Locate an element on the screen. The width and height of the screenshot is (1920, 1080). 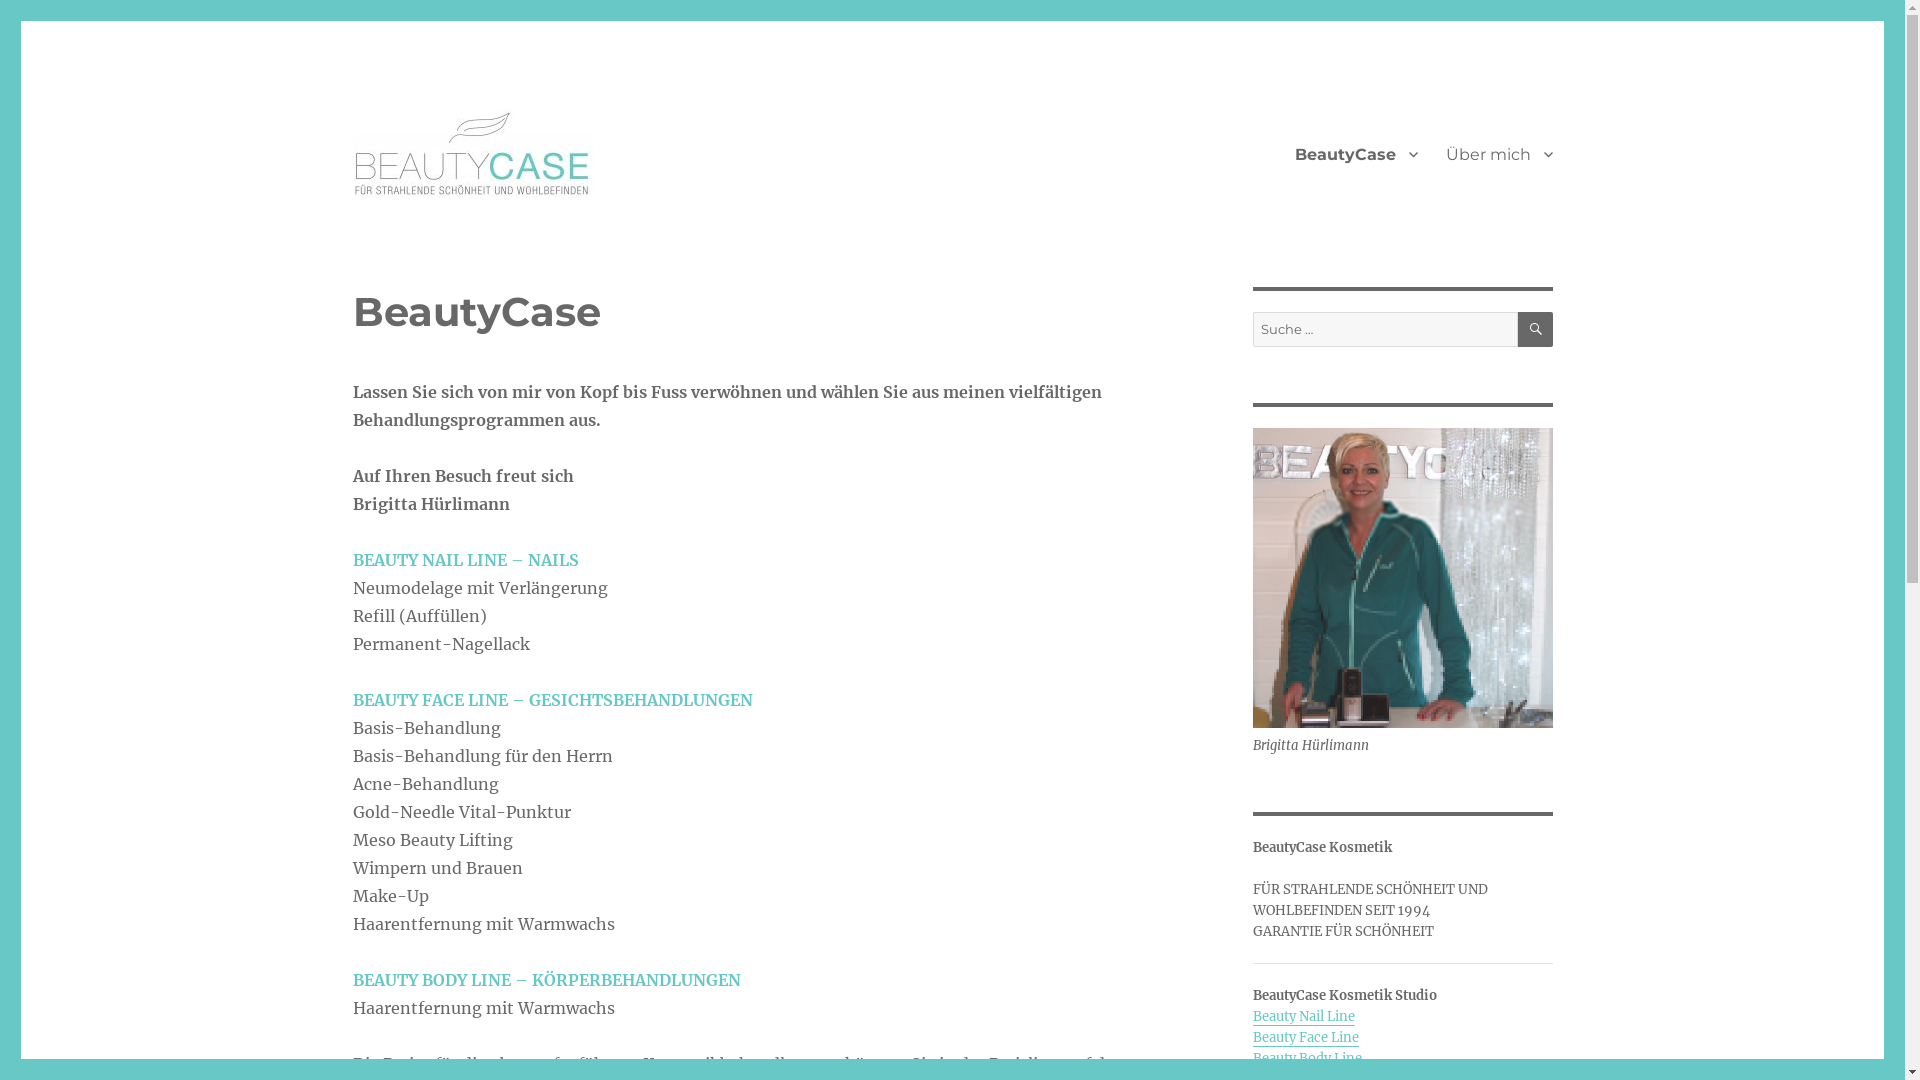
SUCHEN is located at coordinates (1536, 329).